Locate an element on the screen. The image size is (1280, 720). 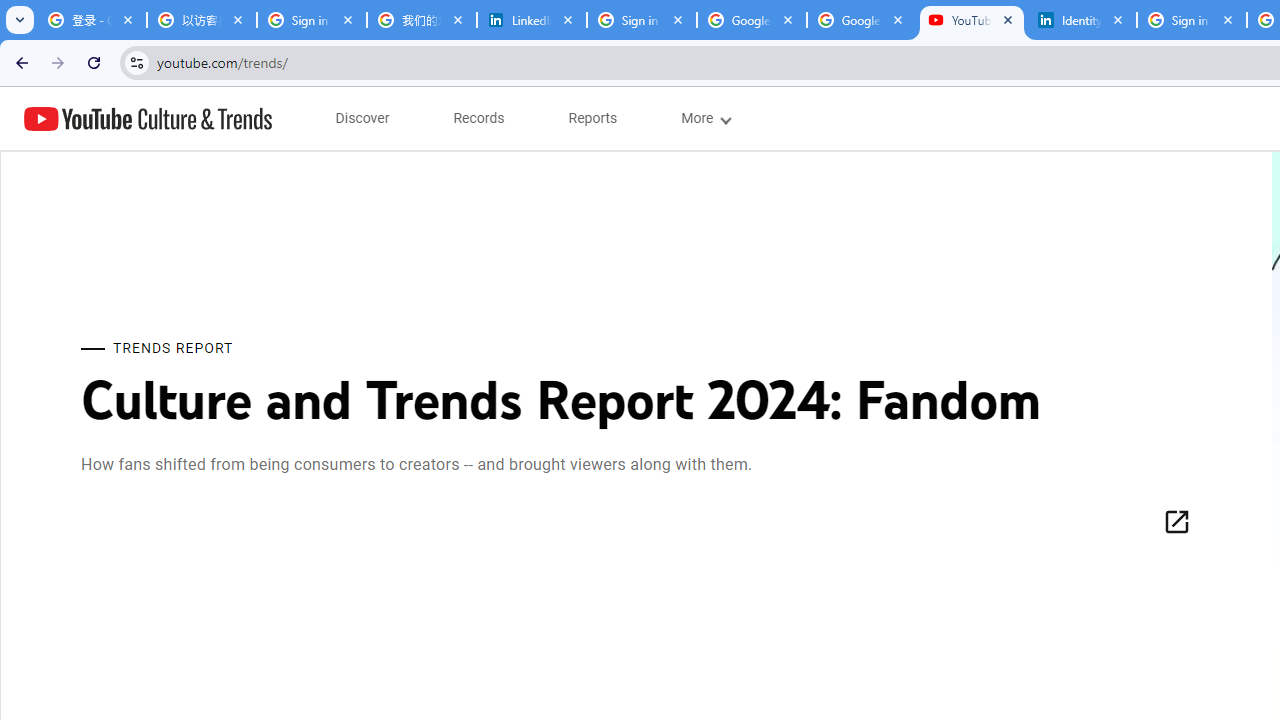
Sign in - Google Accounts is located at coordinates (642, 20).